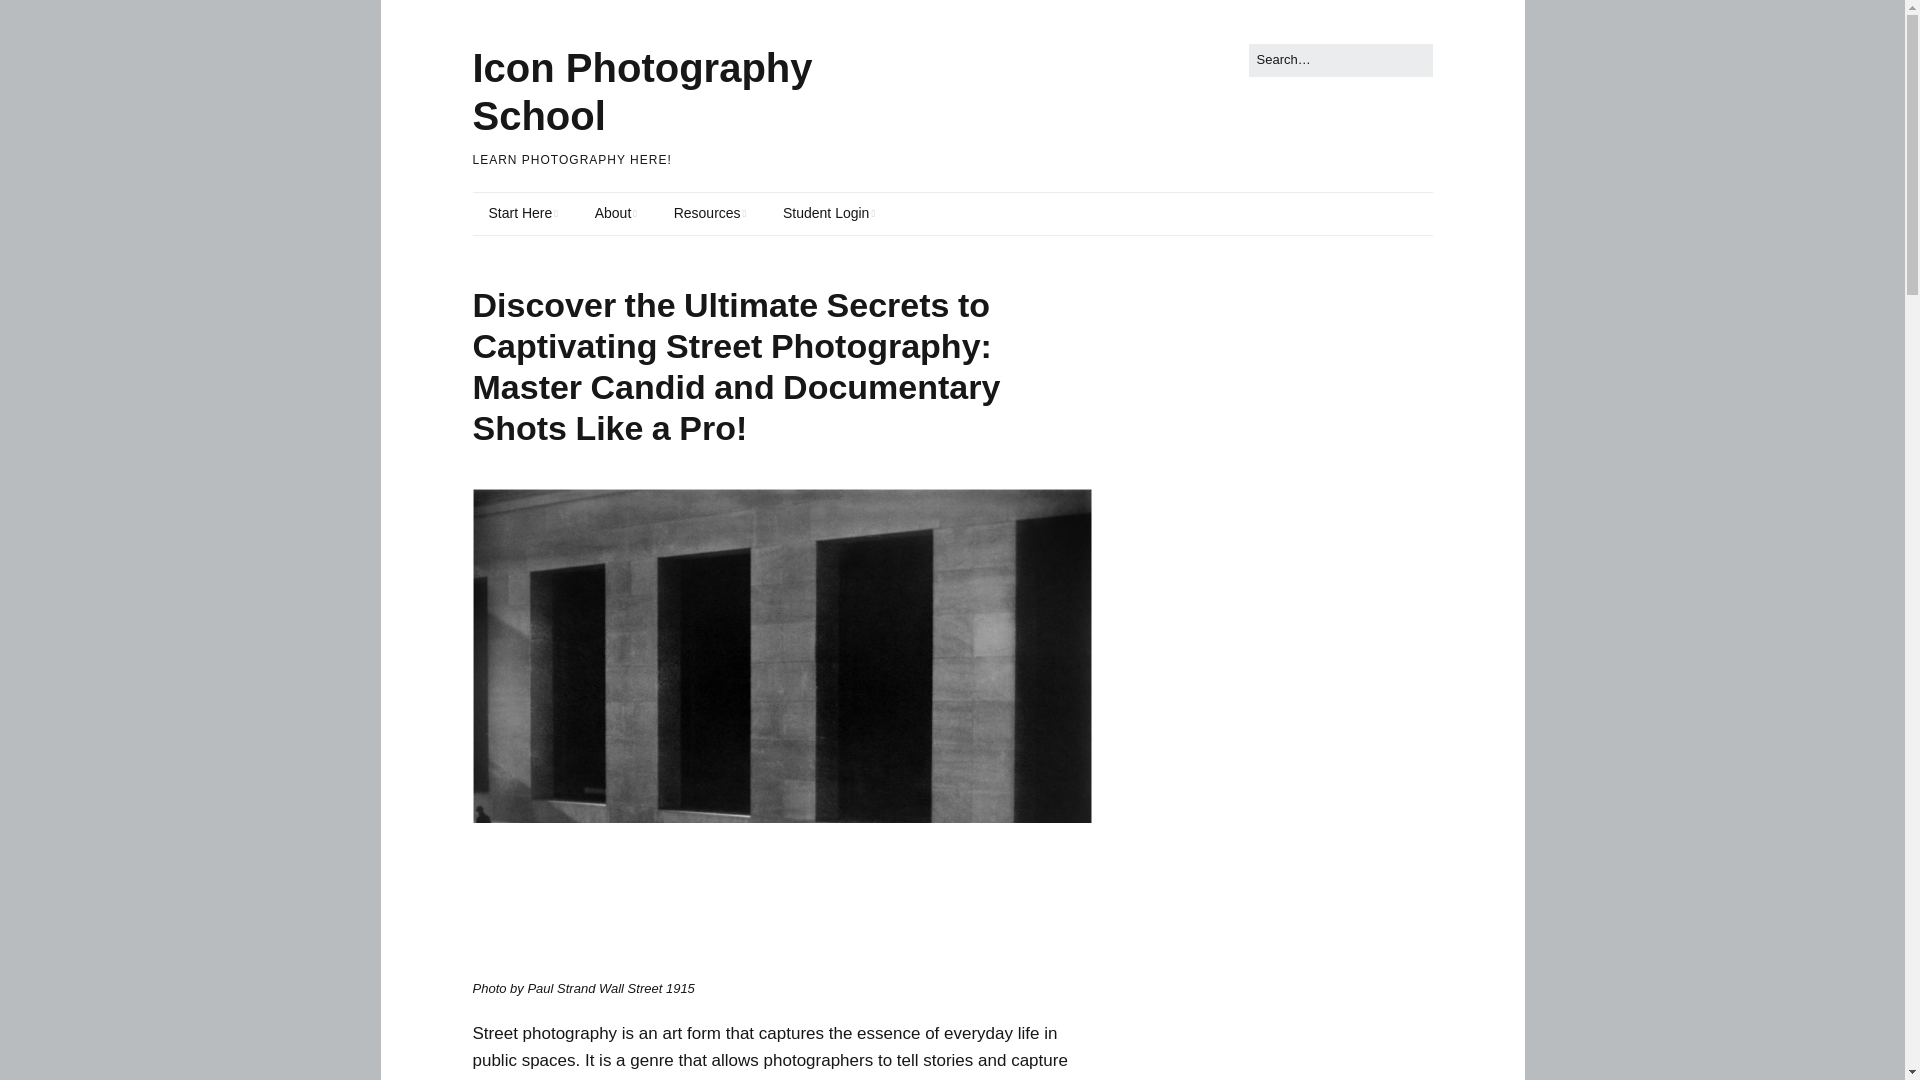 Image resolution: width=1920 pixels, height=1080 pixels. What do you see at coordinates (1308, 580) in the screenshot?
I see `Advertisement` at bounding box center [1308, 580].